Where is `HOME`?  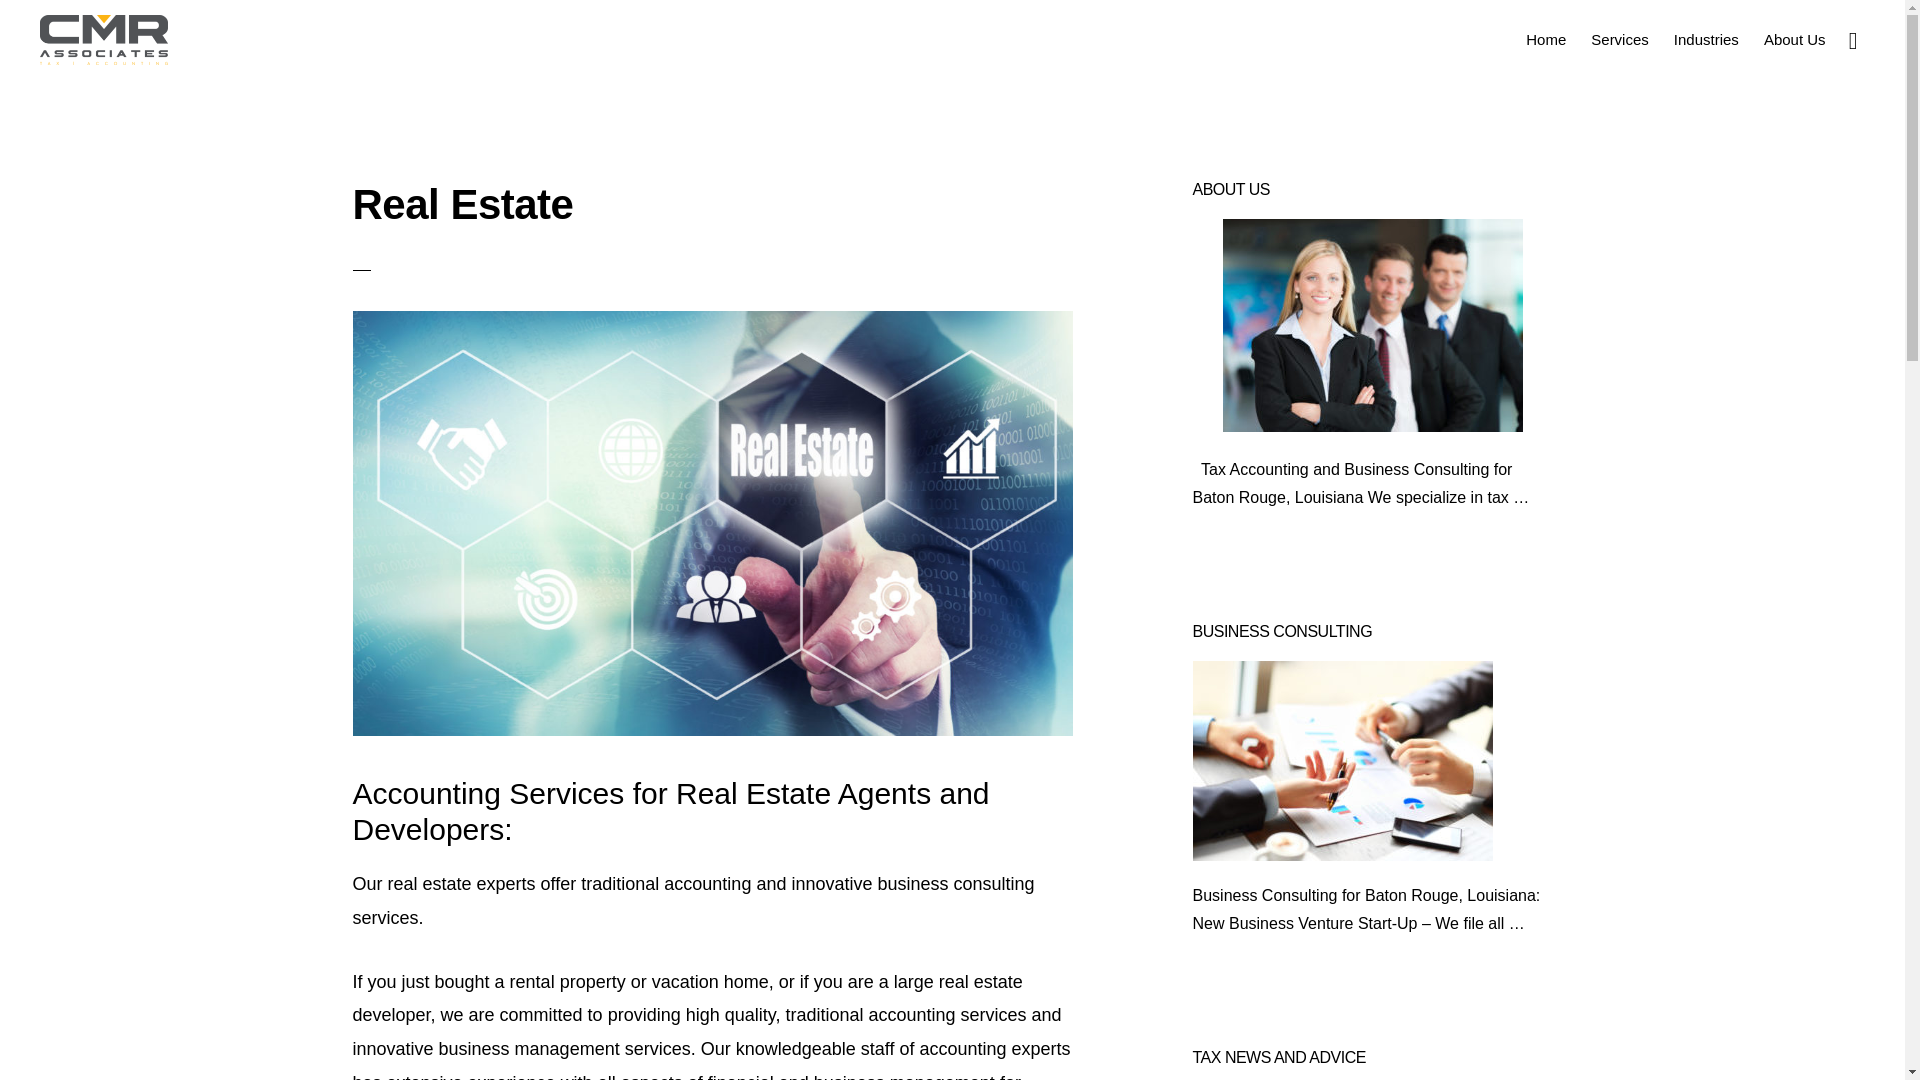 HOME is located at coordinates (811, 1022).